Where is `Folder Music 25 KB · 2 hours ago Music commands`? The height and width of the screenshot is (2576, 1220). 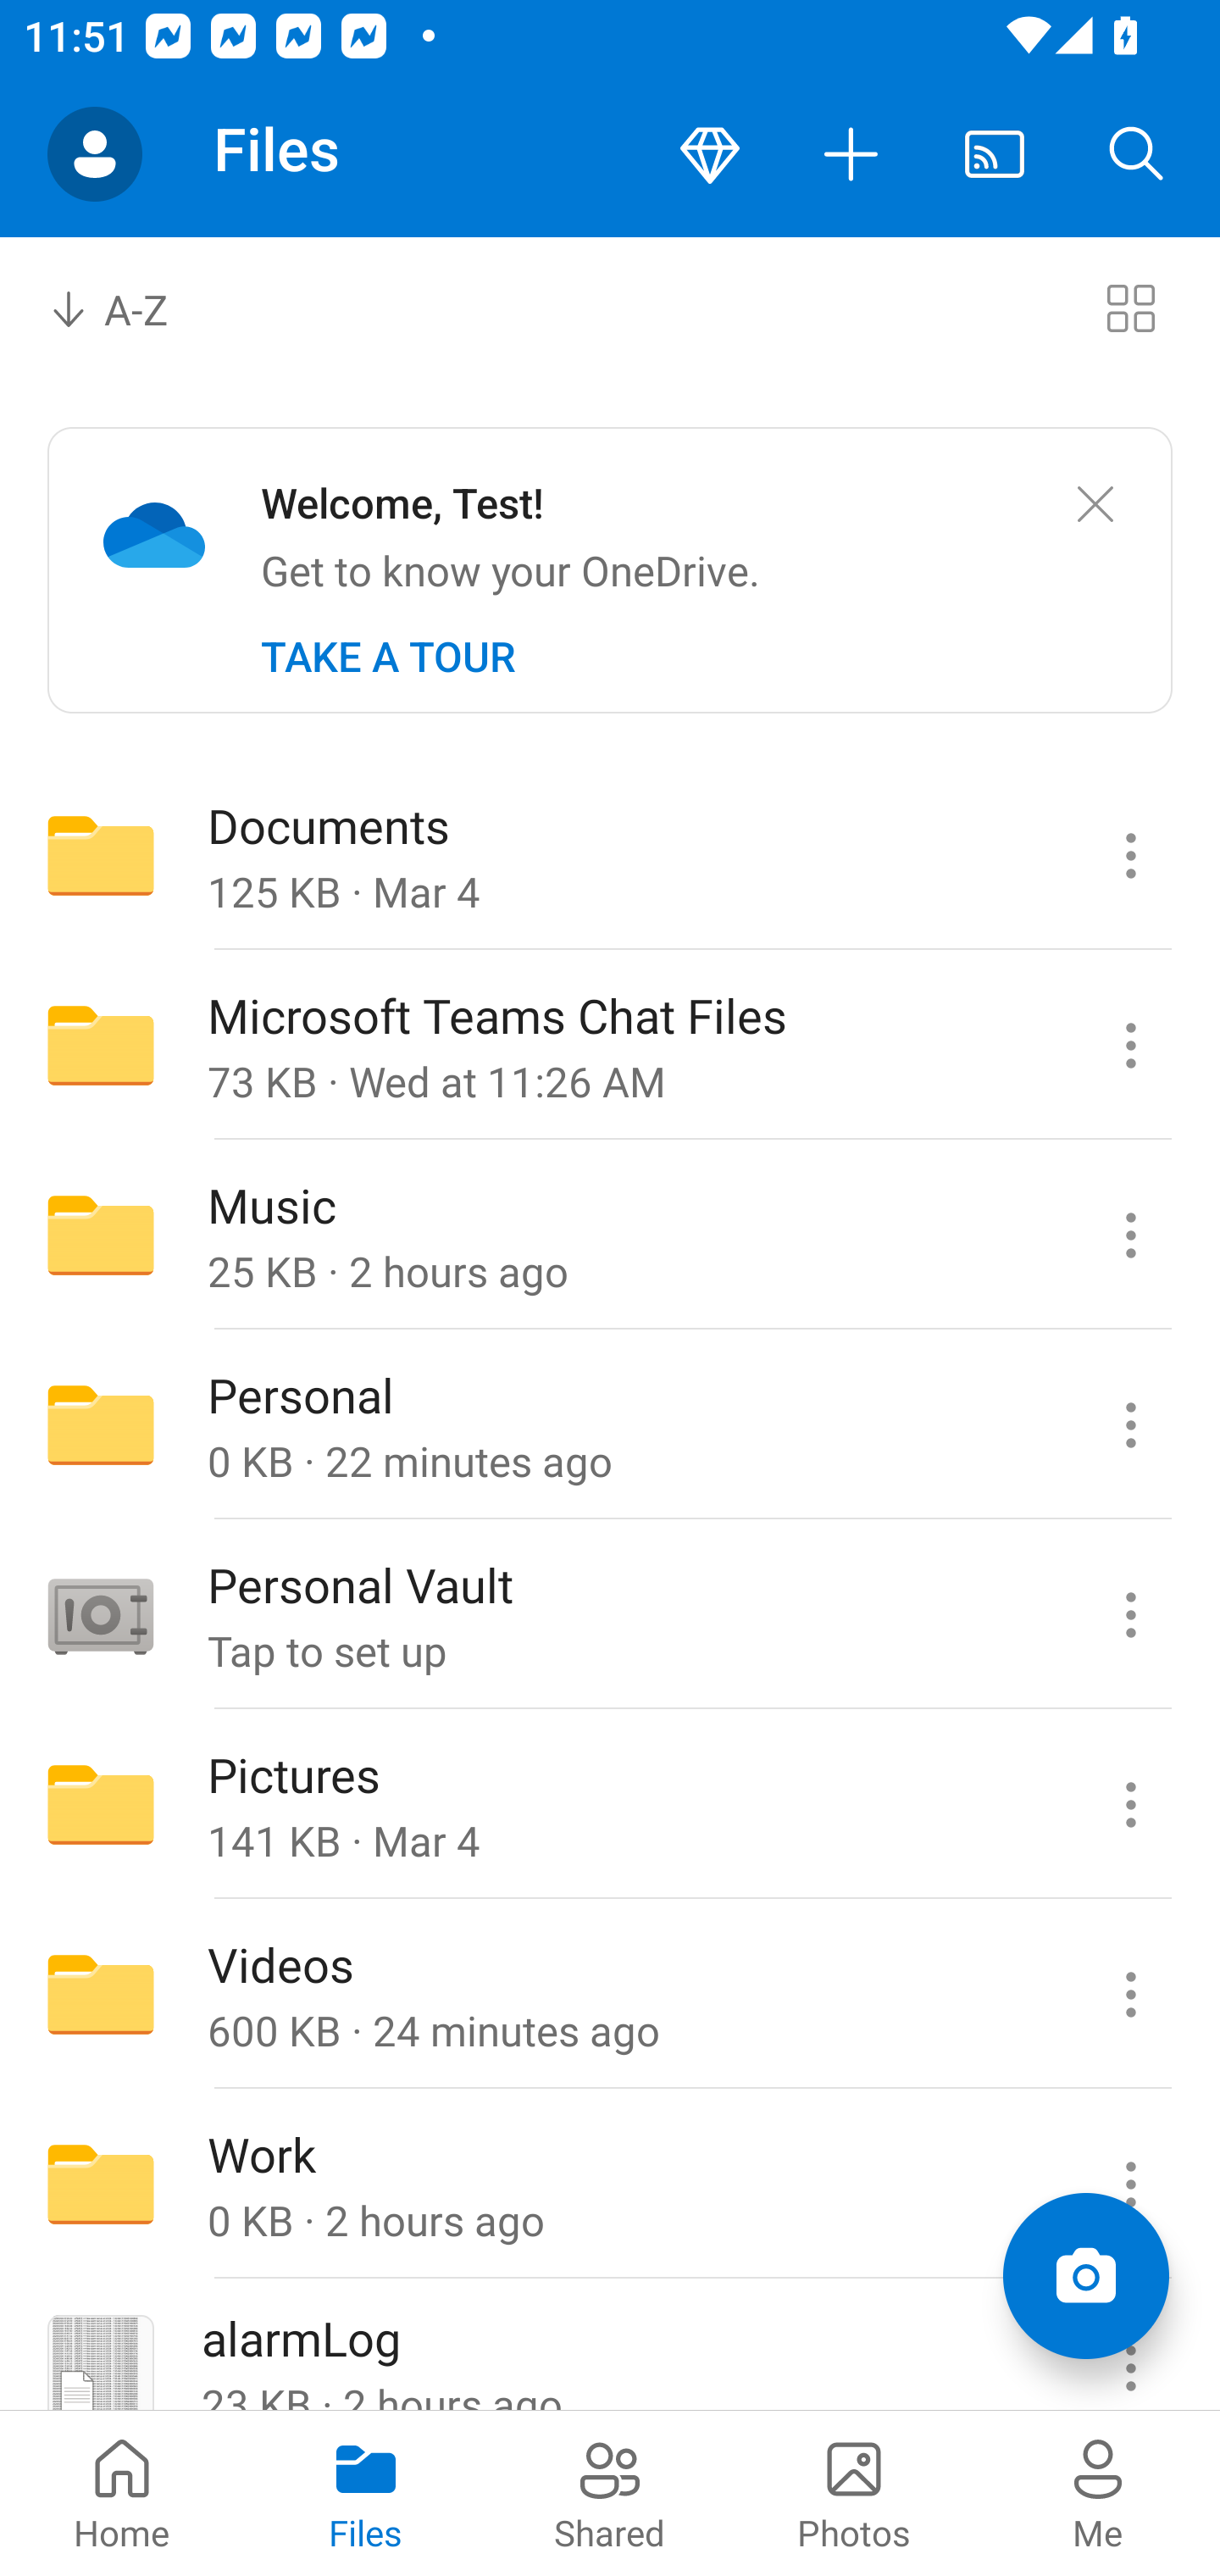 Folder Music 25 KB · 2 hours ago Music commands is located at coordinates (610, 1235).